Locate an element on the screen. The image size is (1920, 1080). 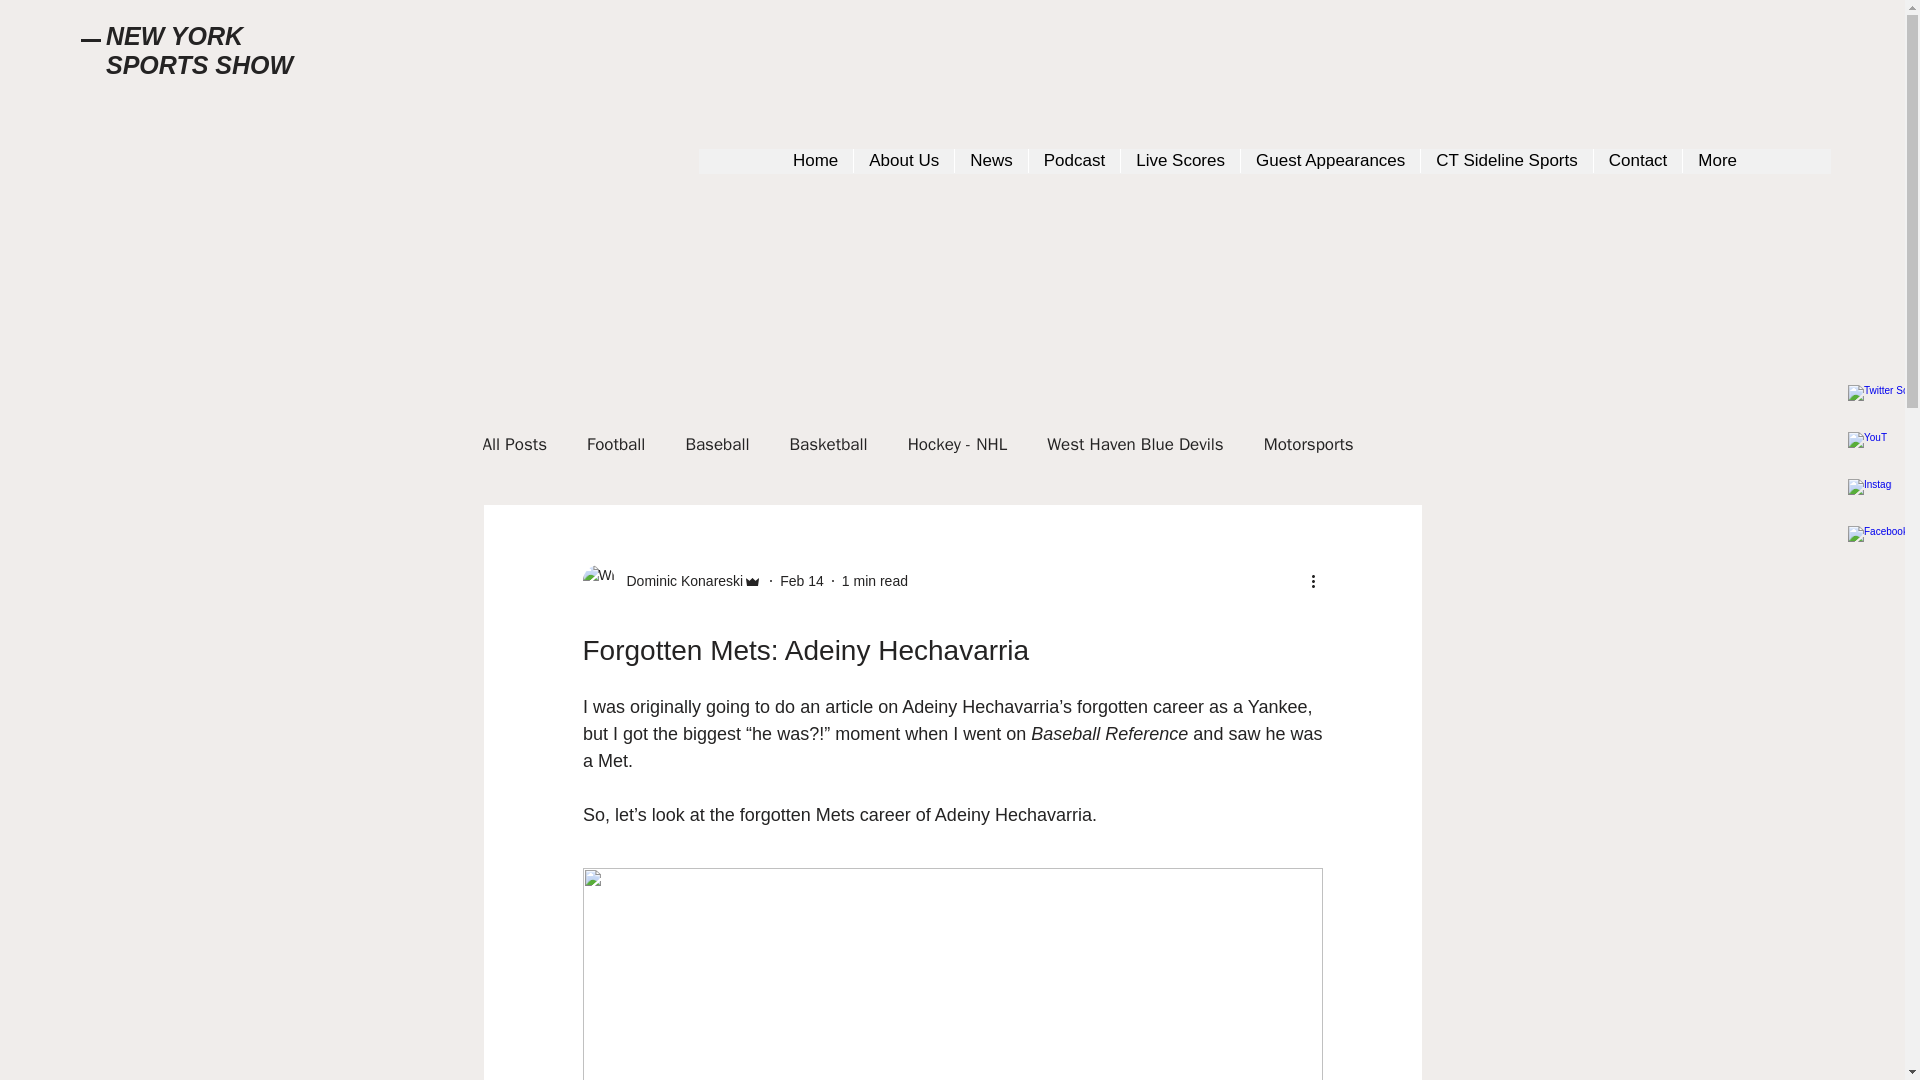
Motorsports is located at coordinates (1308, 443).